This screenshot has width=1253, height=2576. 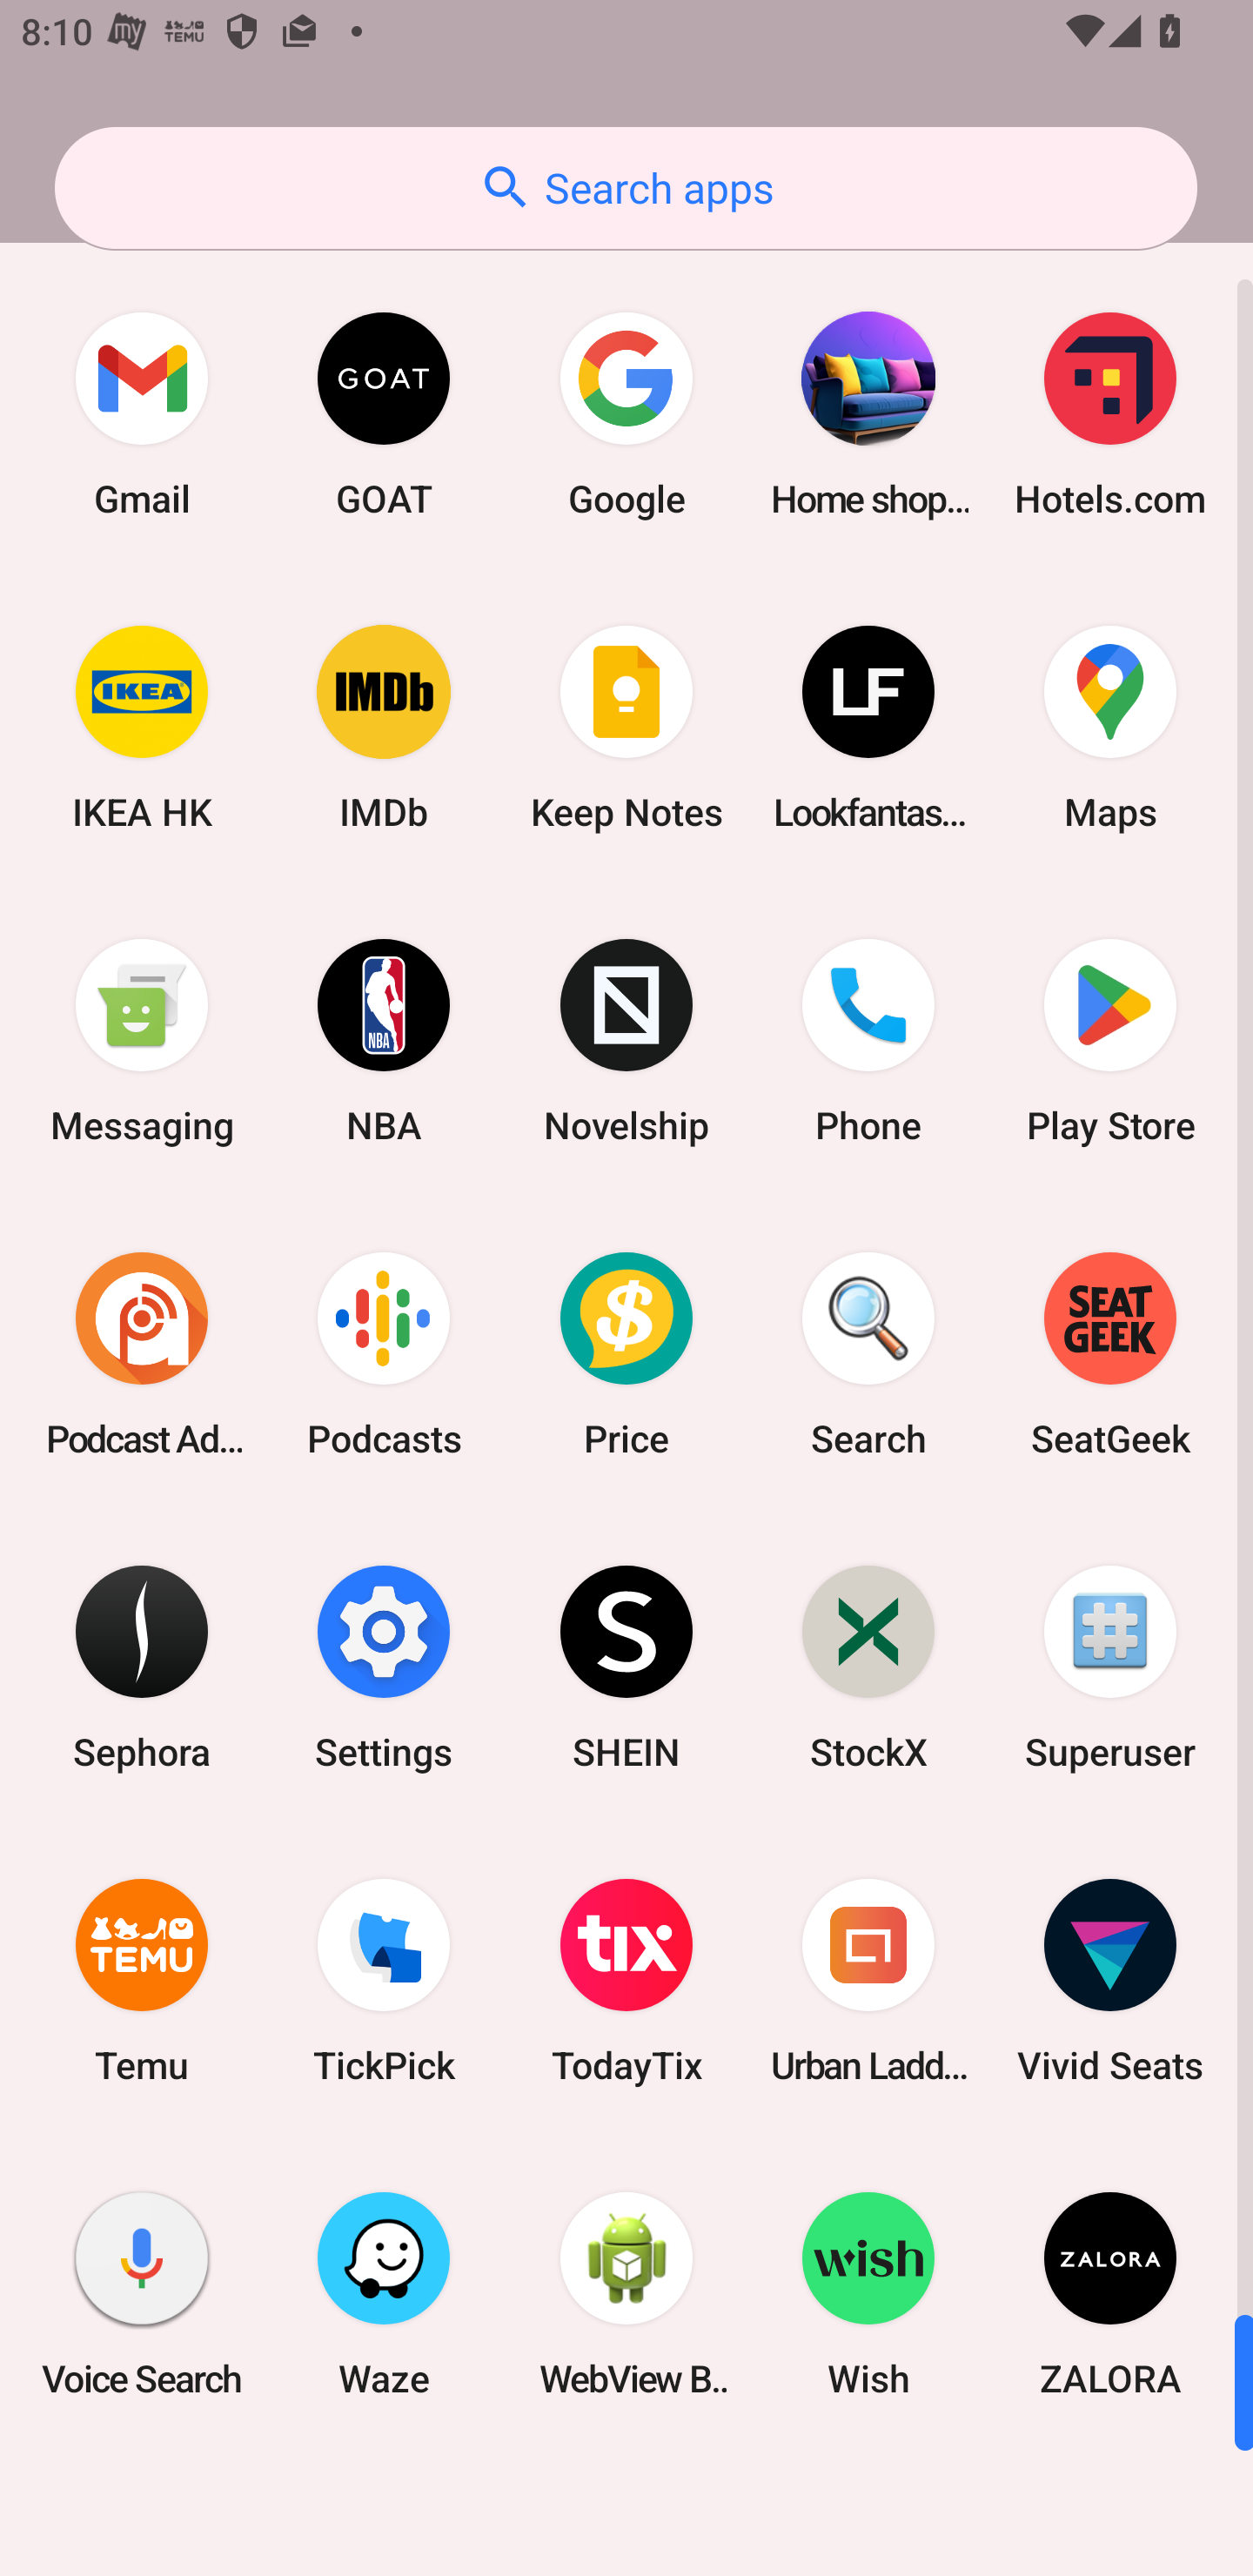 What do you see at coordinates (1110, 1666) in the screenshot?
I see `Superuser` at bounding box center [1110, 1666].